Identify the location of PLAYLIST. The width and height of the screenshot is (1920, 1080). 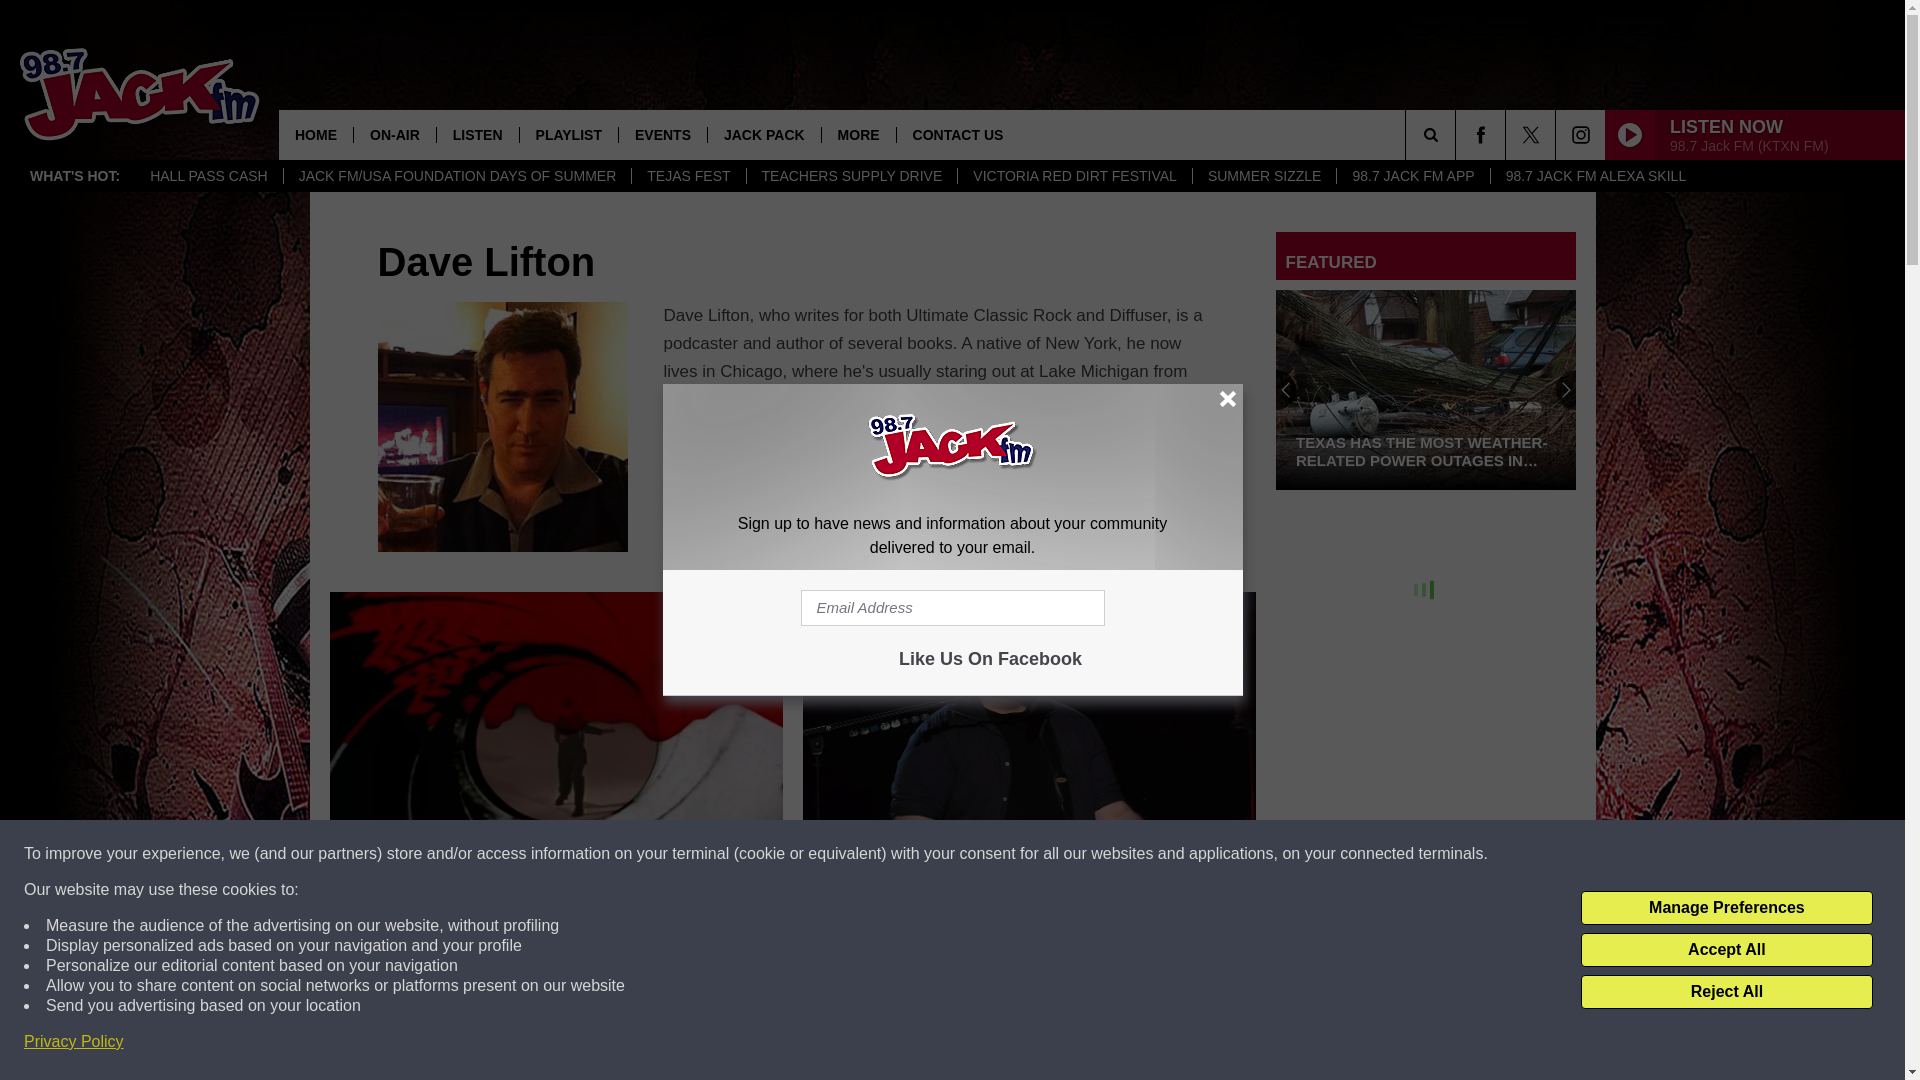
(568, 134).